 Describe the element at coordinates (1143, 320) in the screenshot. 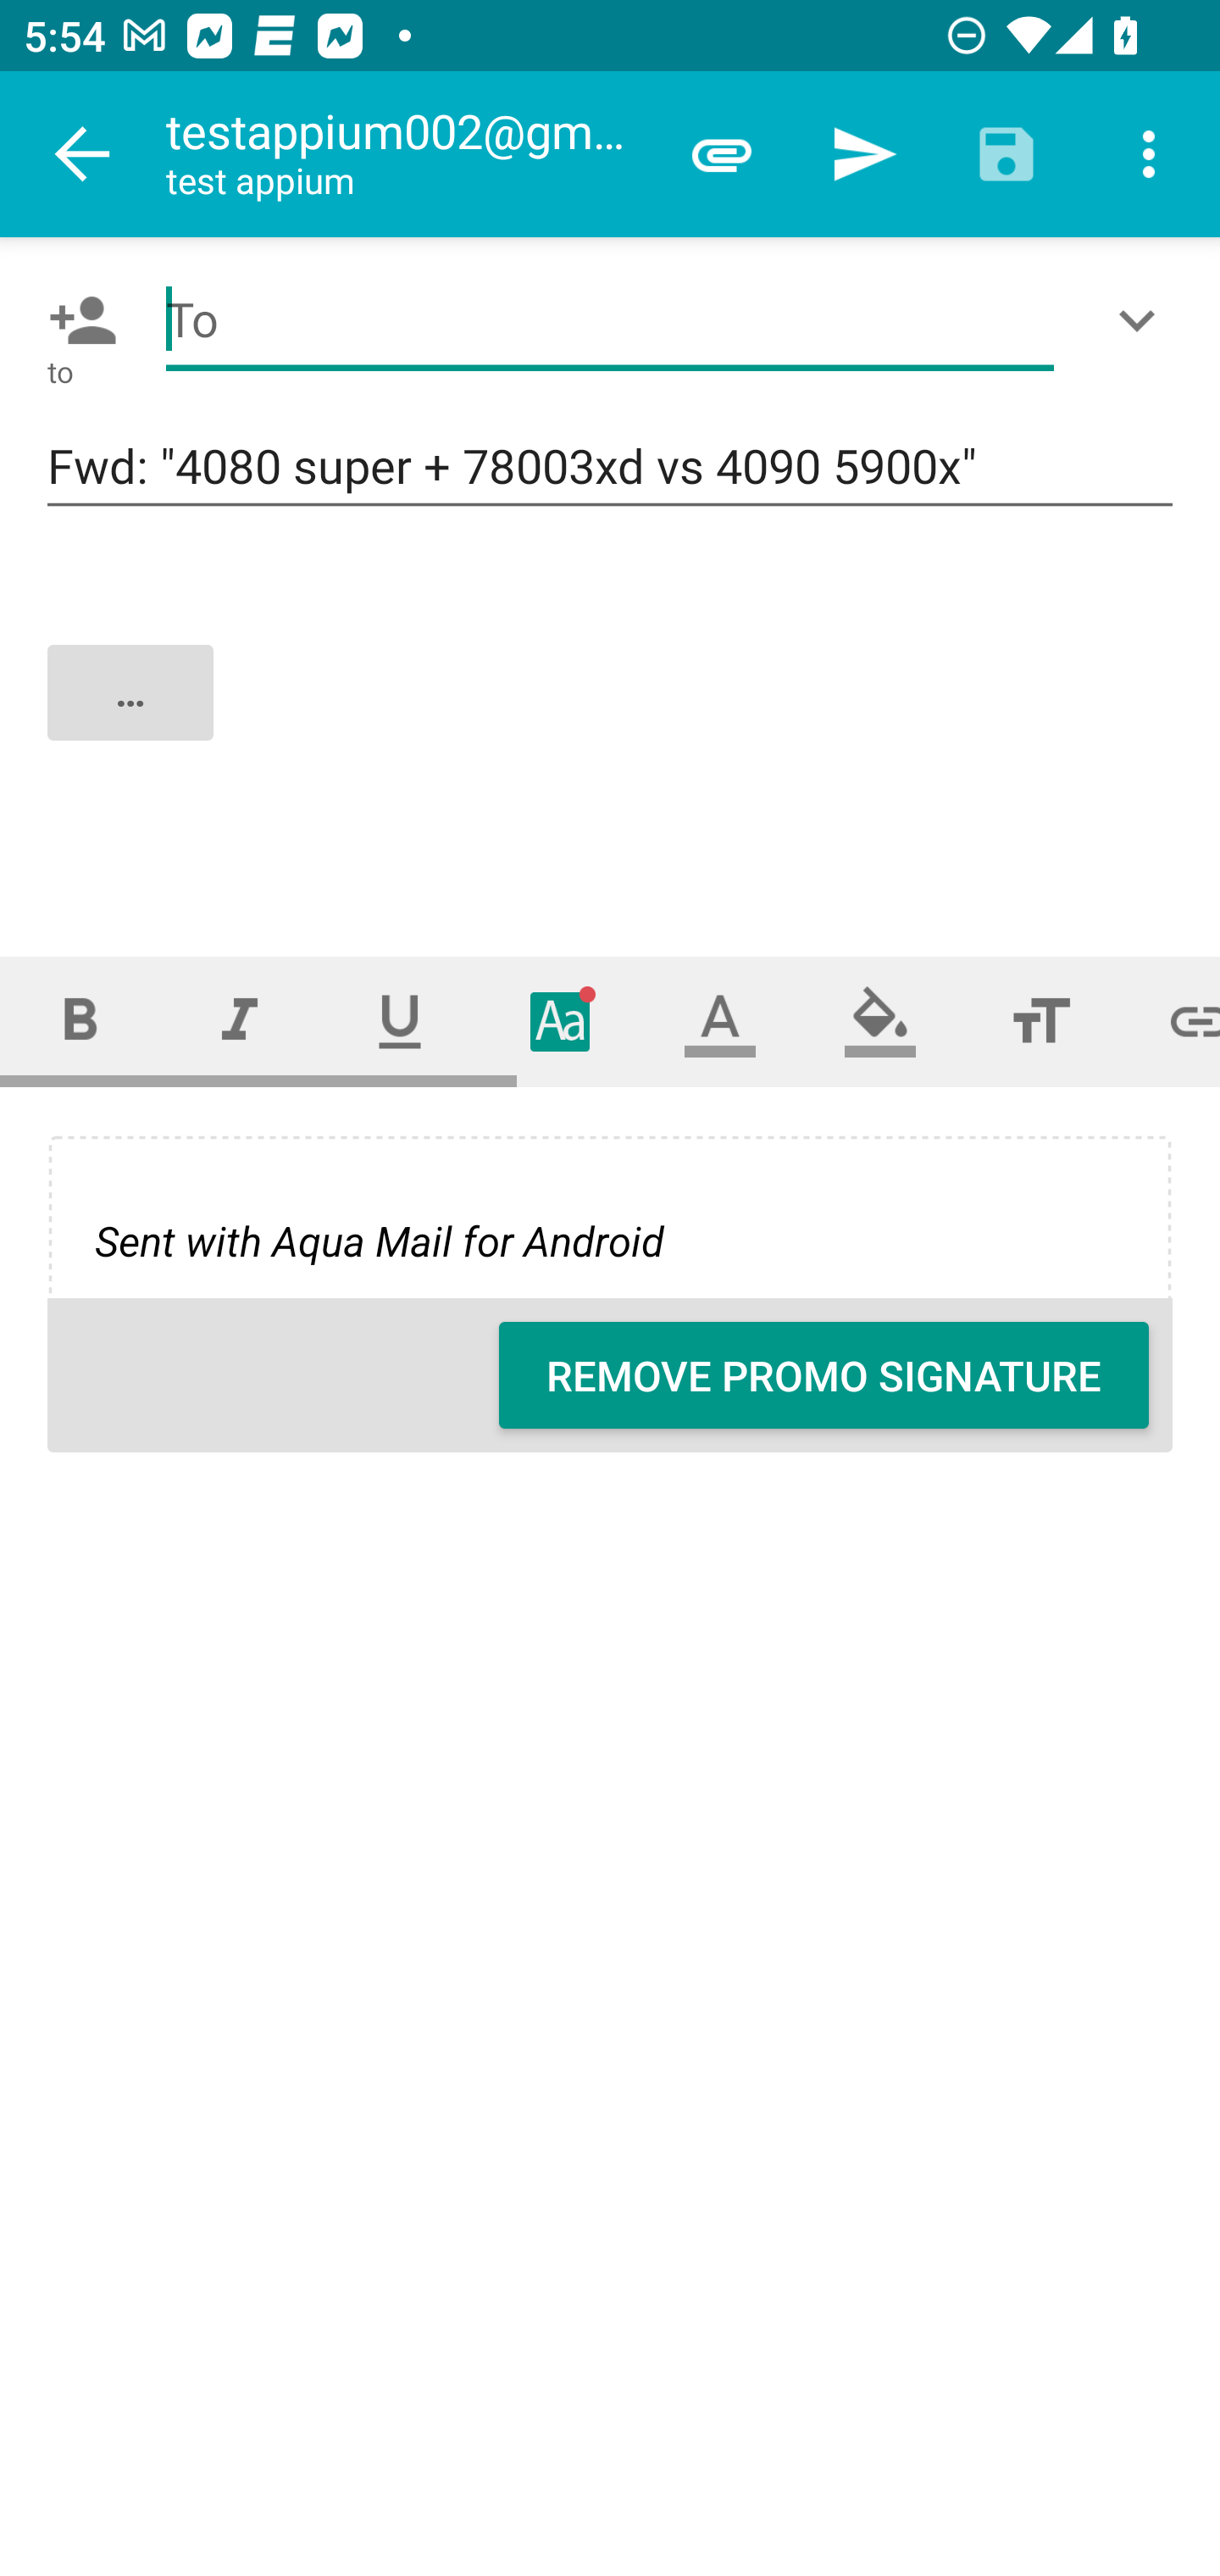

I see `Show/Add CC/BCC` at that location.